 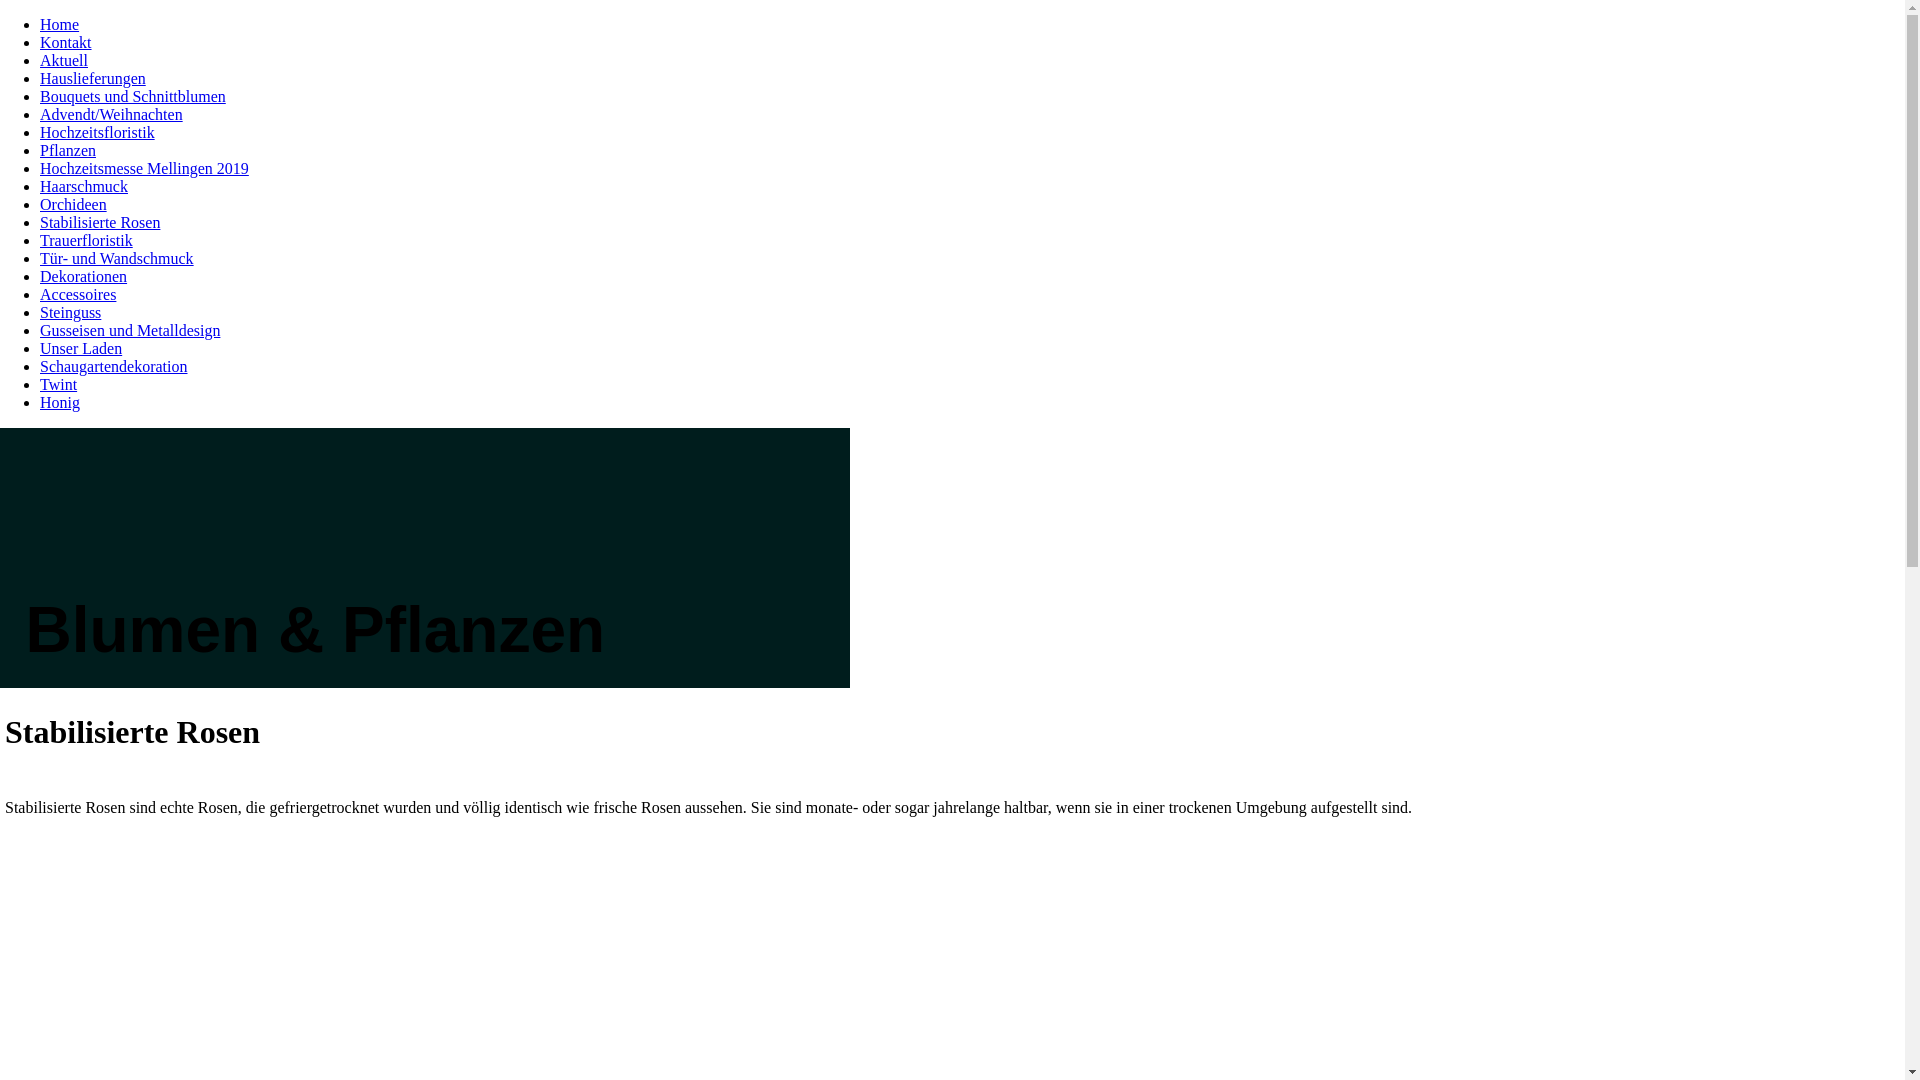 I want to click on Haarschmuck, so click(x=84, y=186).